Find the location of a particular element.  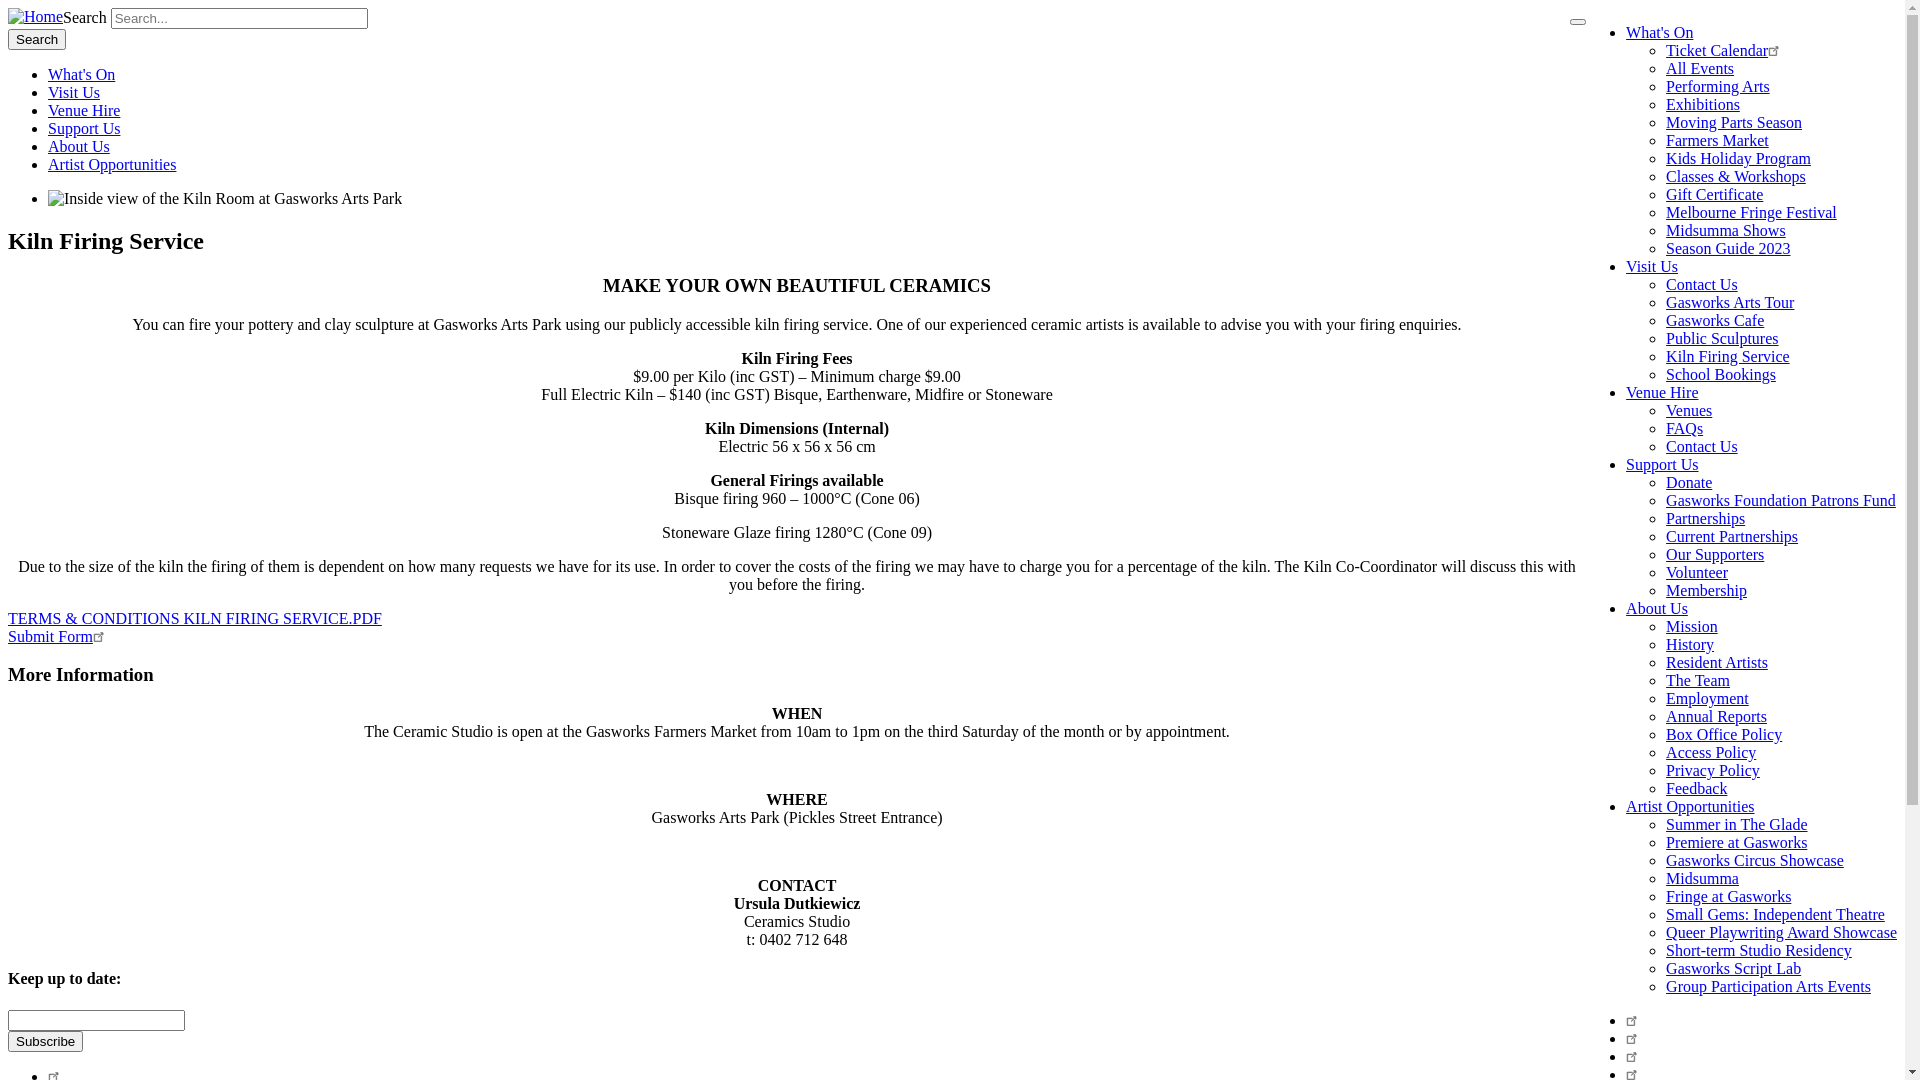

Home is located at coordinates (36, 16).